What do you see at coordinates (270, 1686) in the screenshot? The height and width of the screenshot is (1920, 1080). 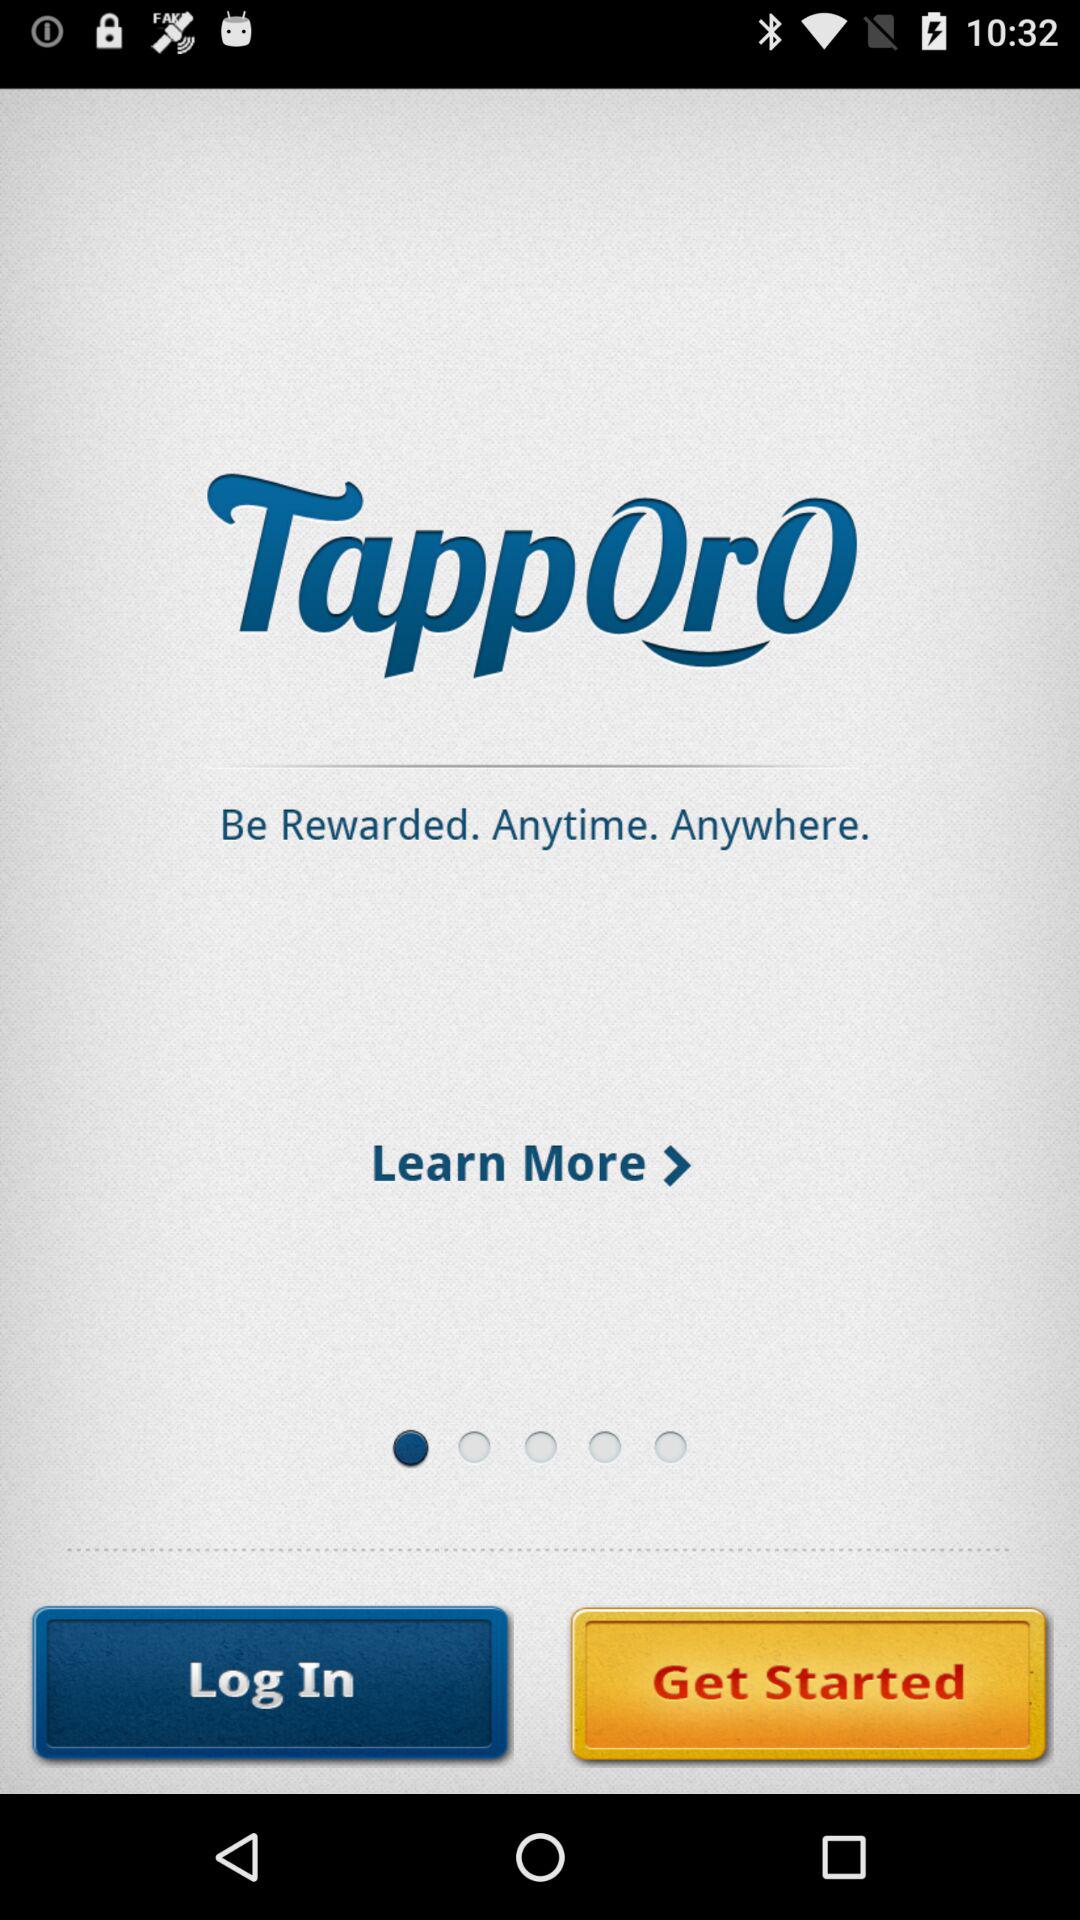 I see `login` at bounding box center [270, 1686].